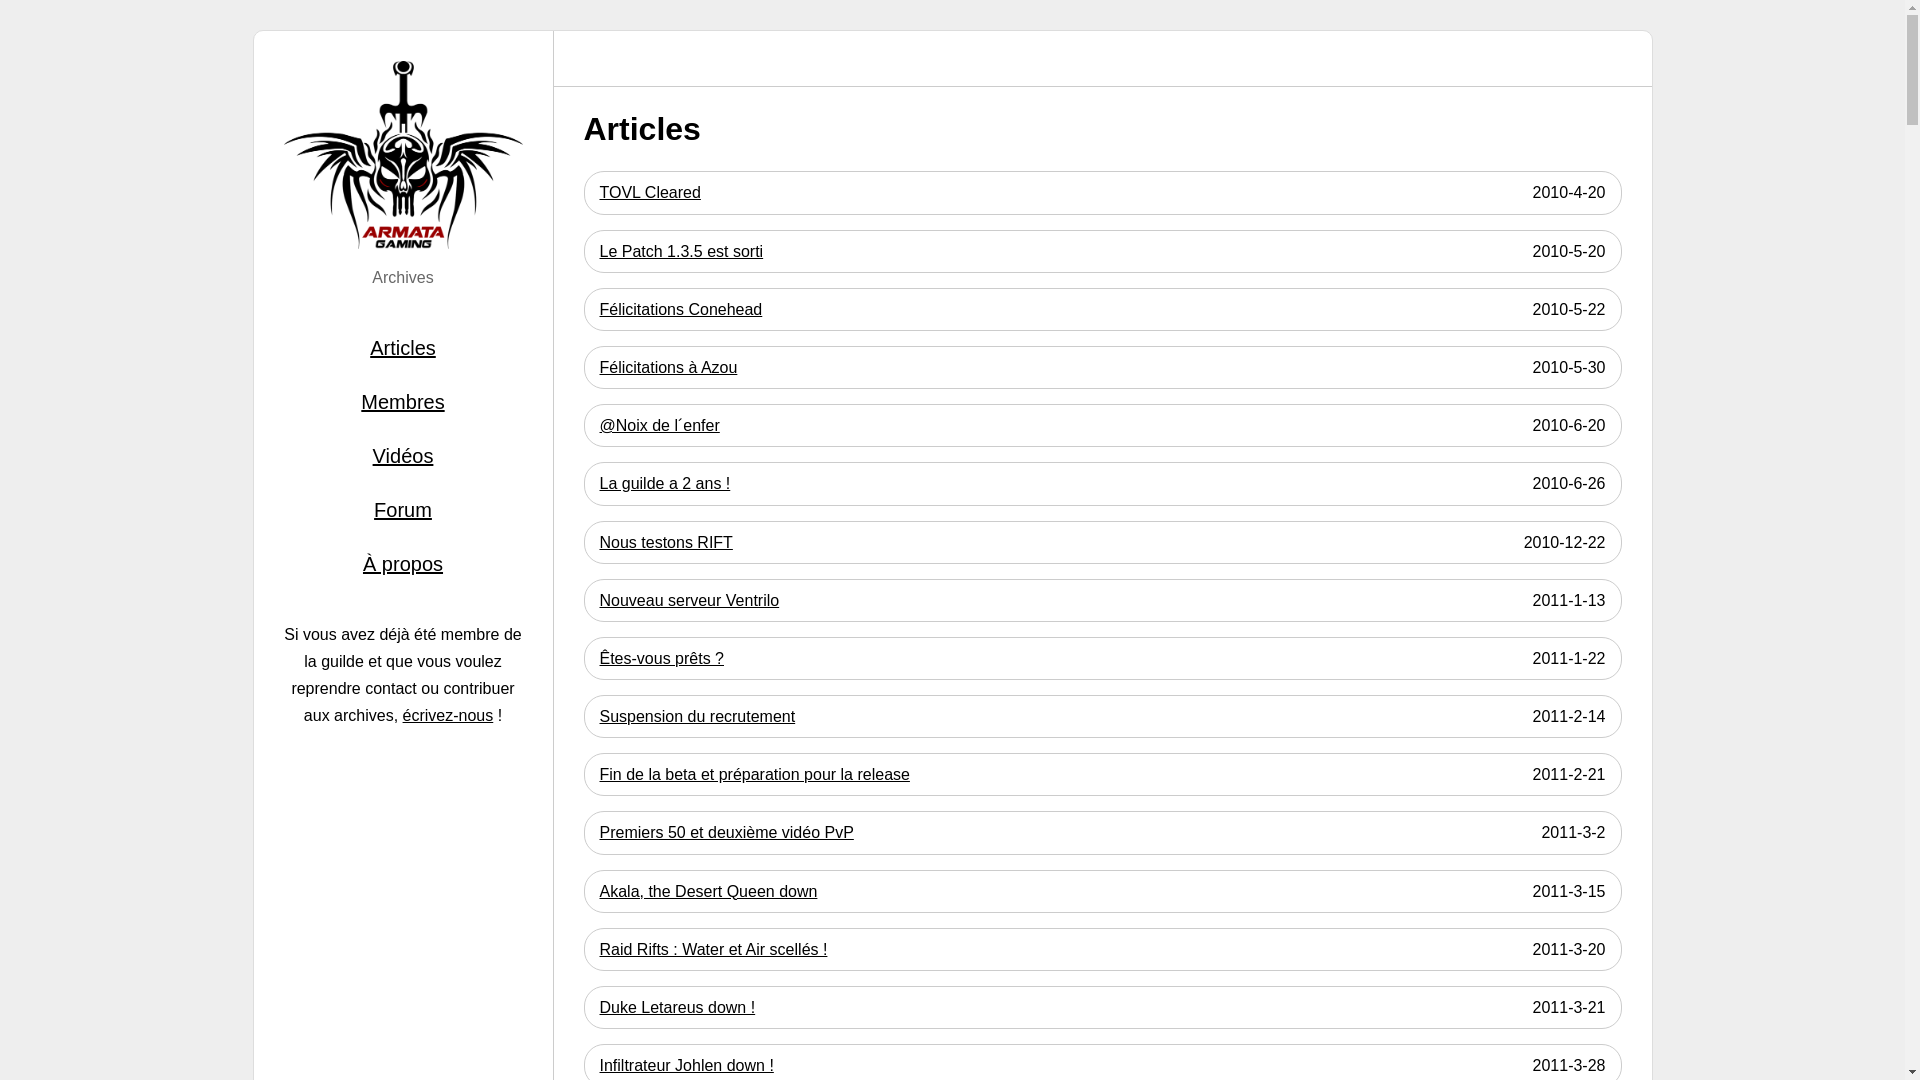 The height and width of the screenshot is (1080, 1920). I want to click on Duke Letareus down !, so click(678, 1008).